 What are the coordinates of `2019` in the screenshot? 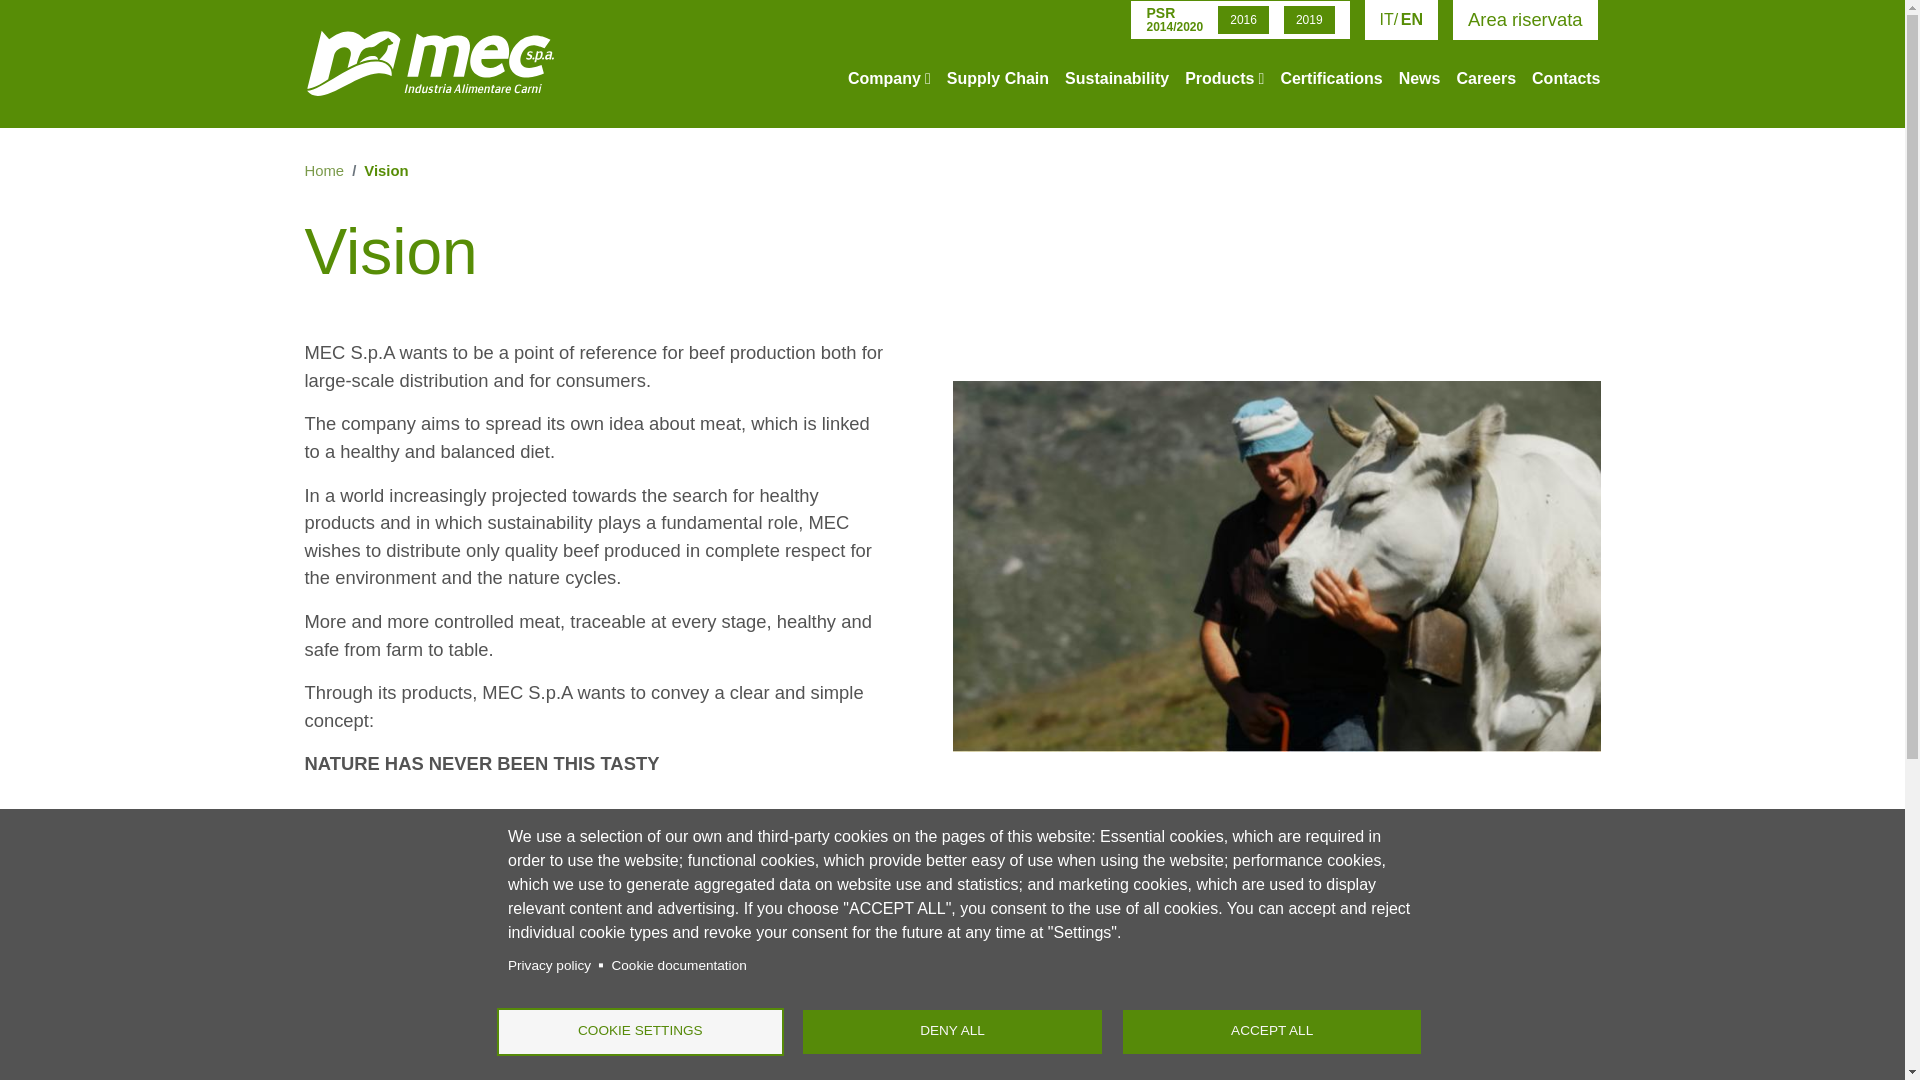 It's located at (1309, 20).